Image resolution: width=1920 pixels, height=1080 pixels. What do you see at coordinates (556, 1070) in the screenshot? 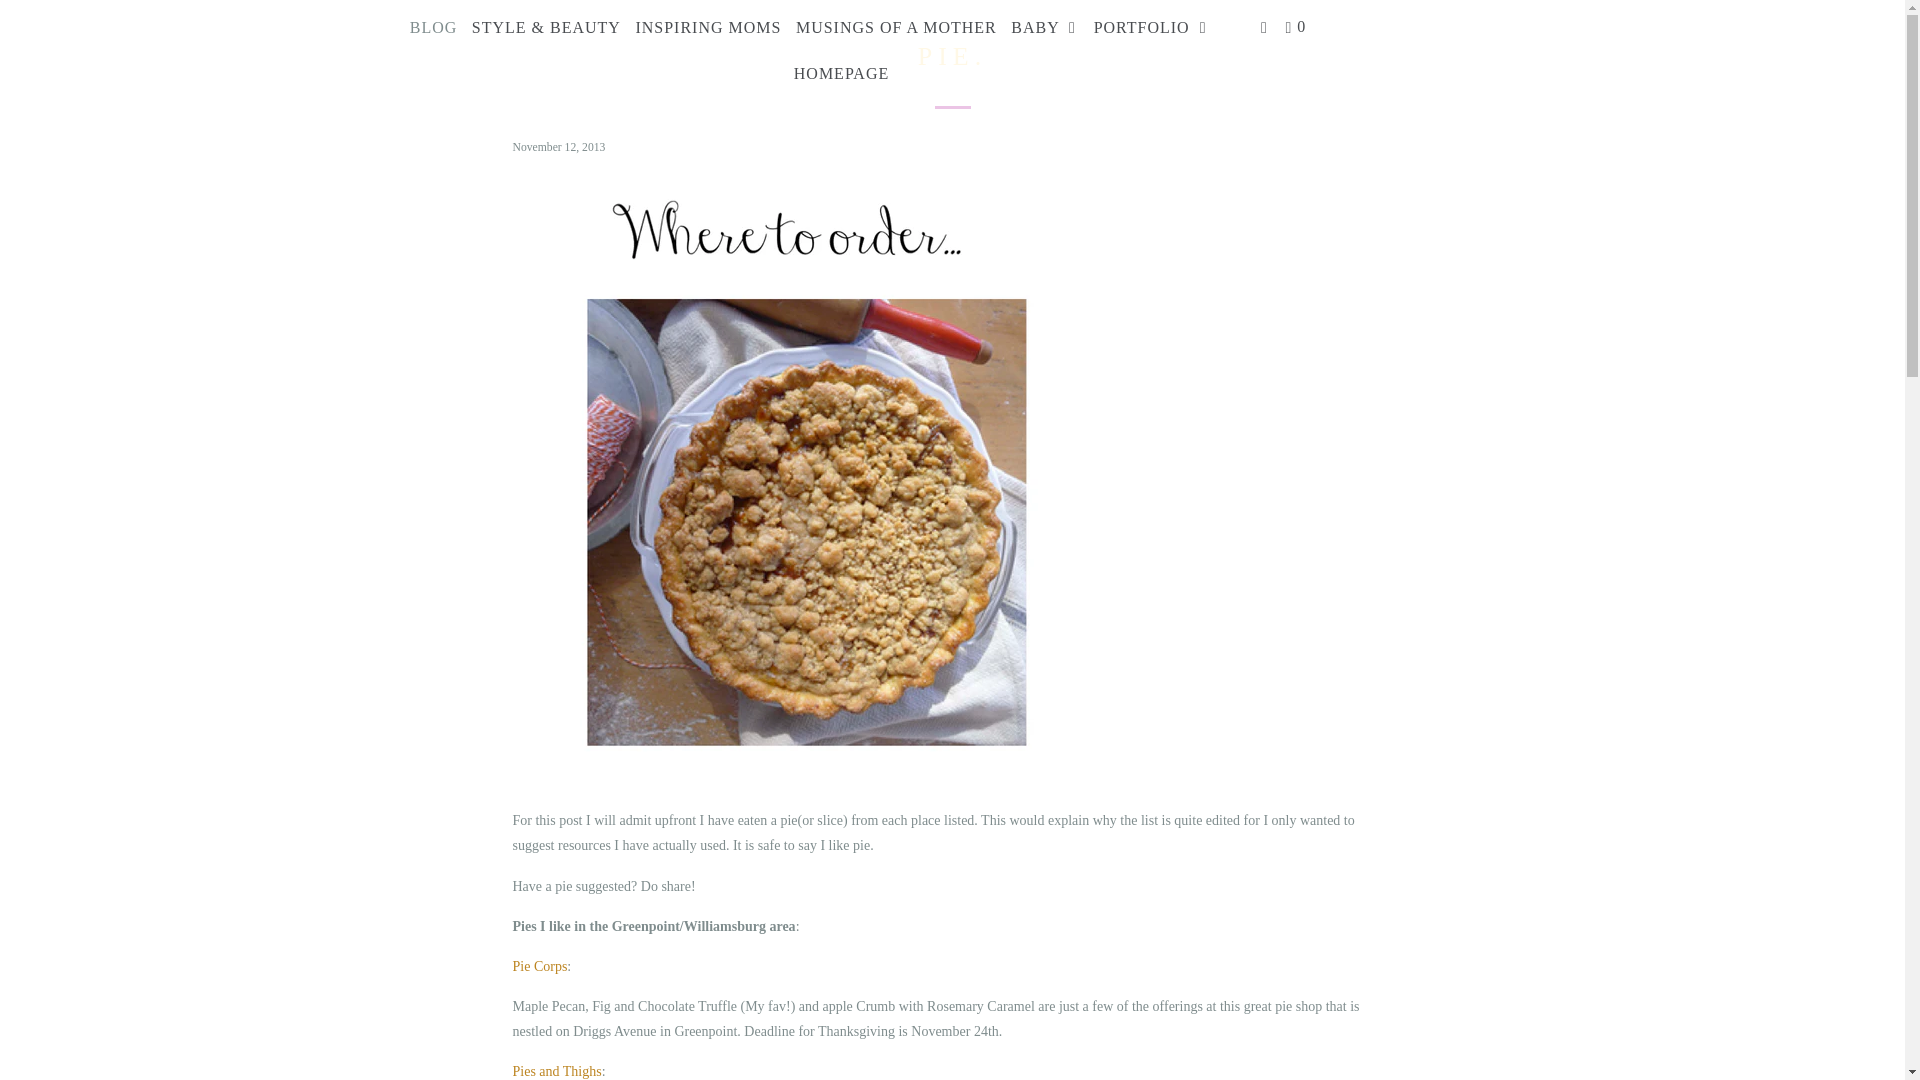
I see `Pies and Thighs` at bounding box center [556, 1070].